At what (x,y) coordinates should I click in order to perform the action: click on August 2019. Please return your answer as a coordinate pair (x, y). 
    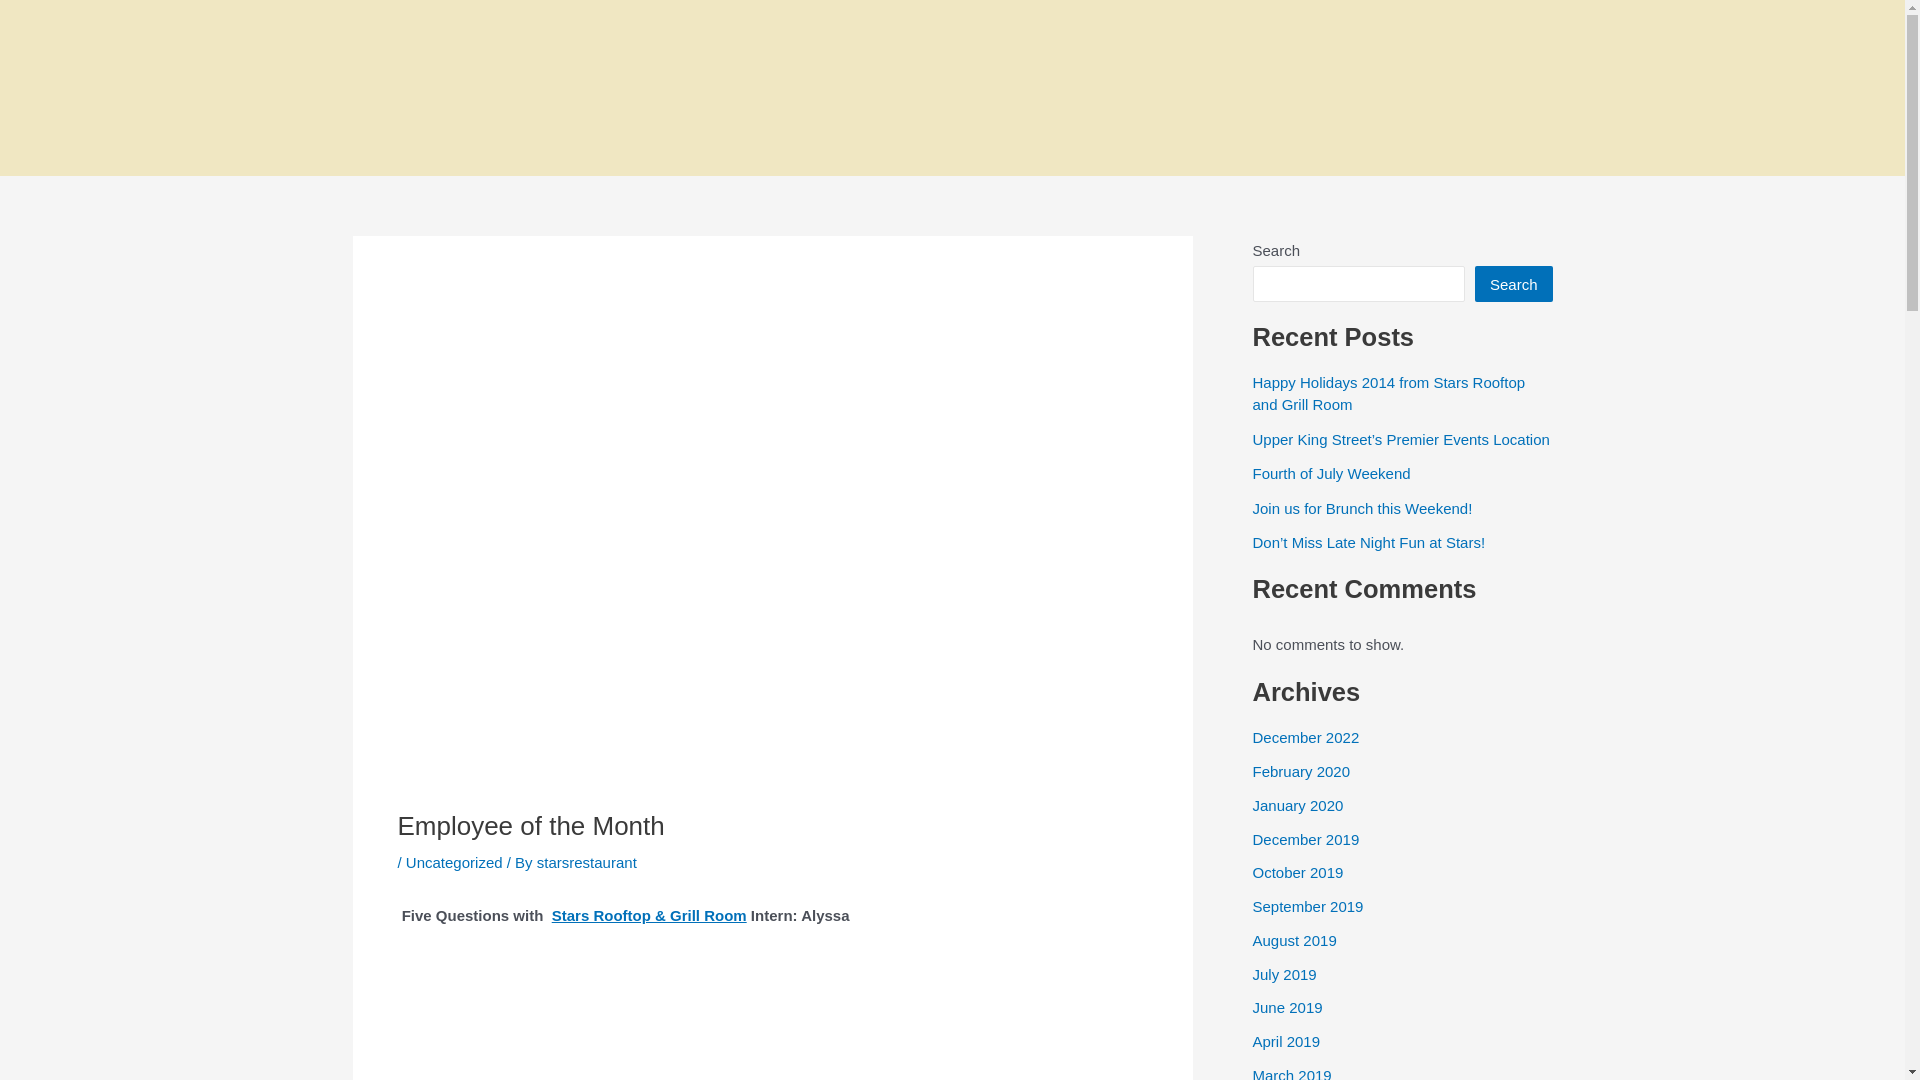
    Looking at the image, I should click on (1294, 940).